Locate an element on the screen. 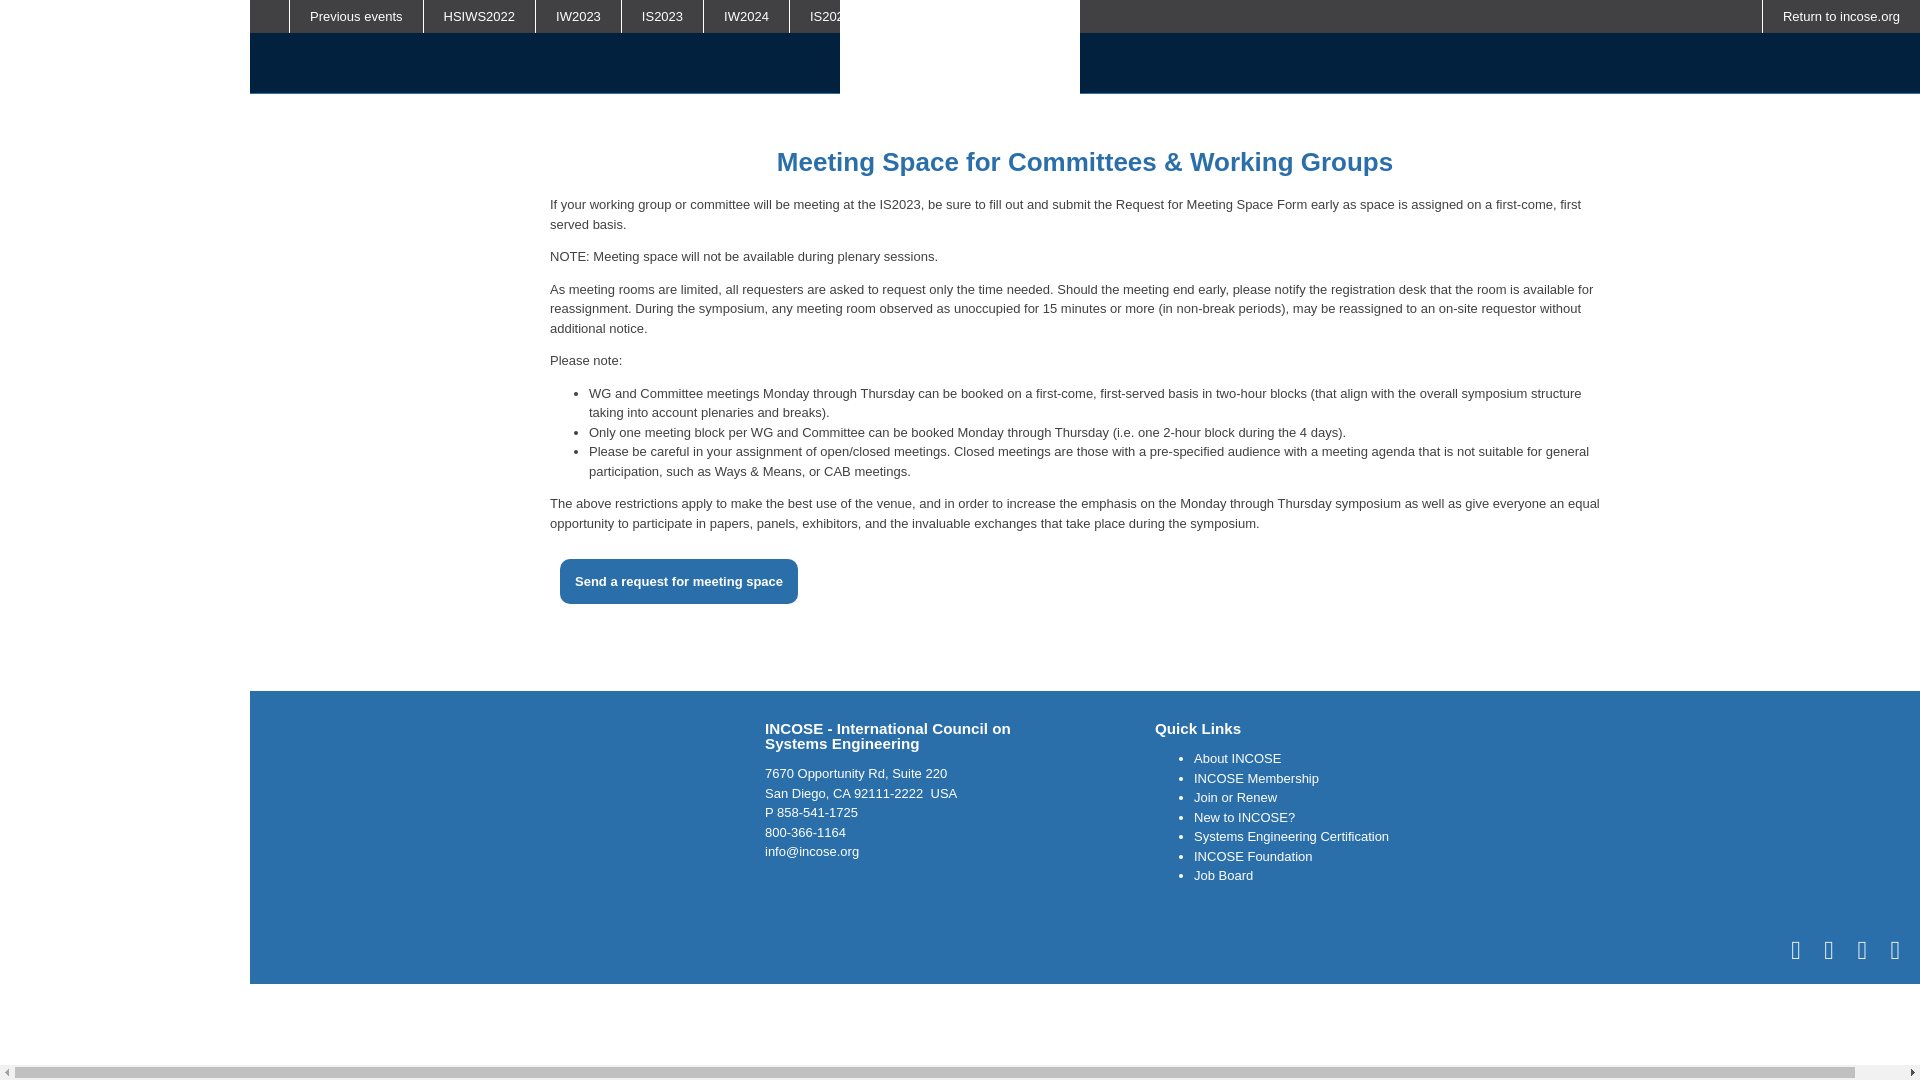 The height and width of the screenshot is (1080, 1920). About INCOSE is located at coordinates (1237, 758).